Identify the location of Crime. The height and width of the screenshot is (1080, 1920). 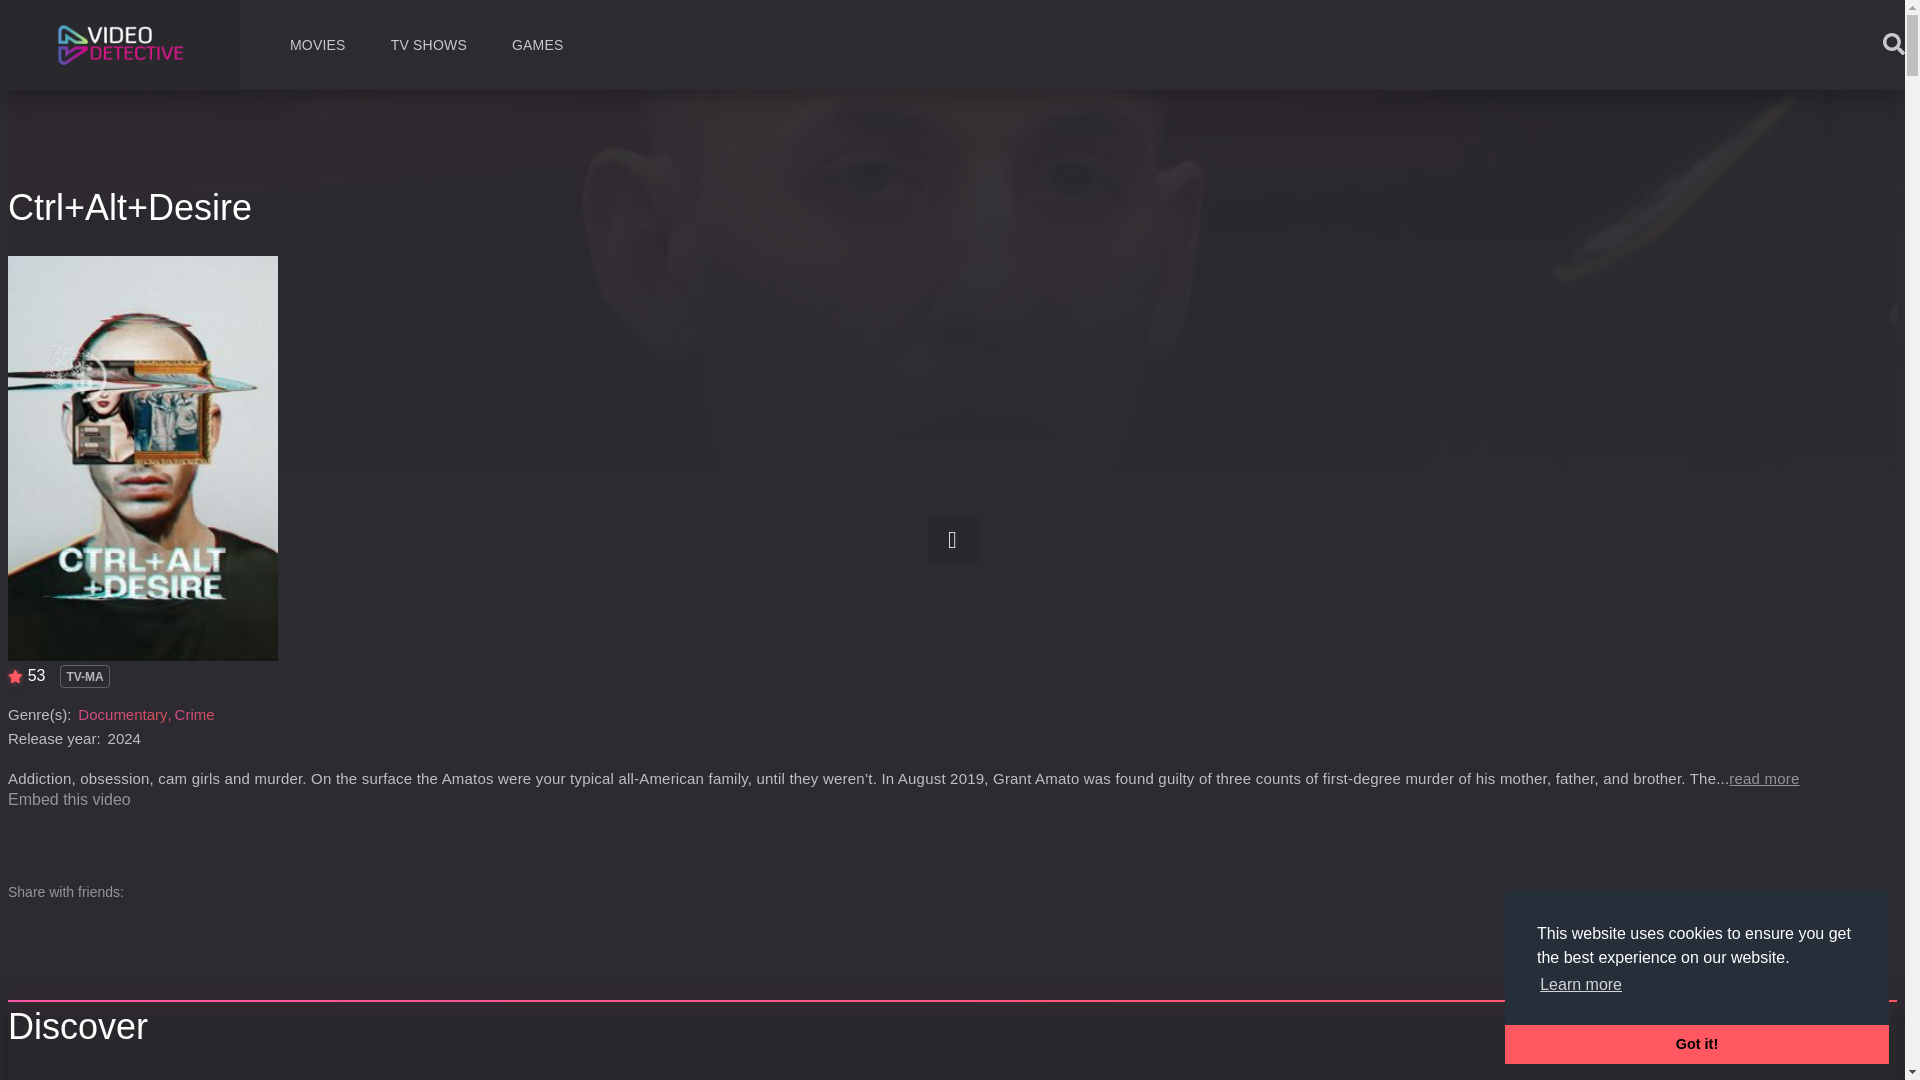
(194, 714).